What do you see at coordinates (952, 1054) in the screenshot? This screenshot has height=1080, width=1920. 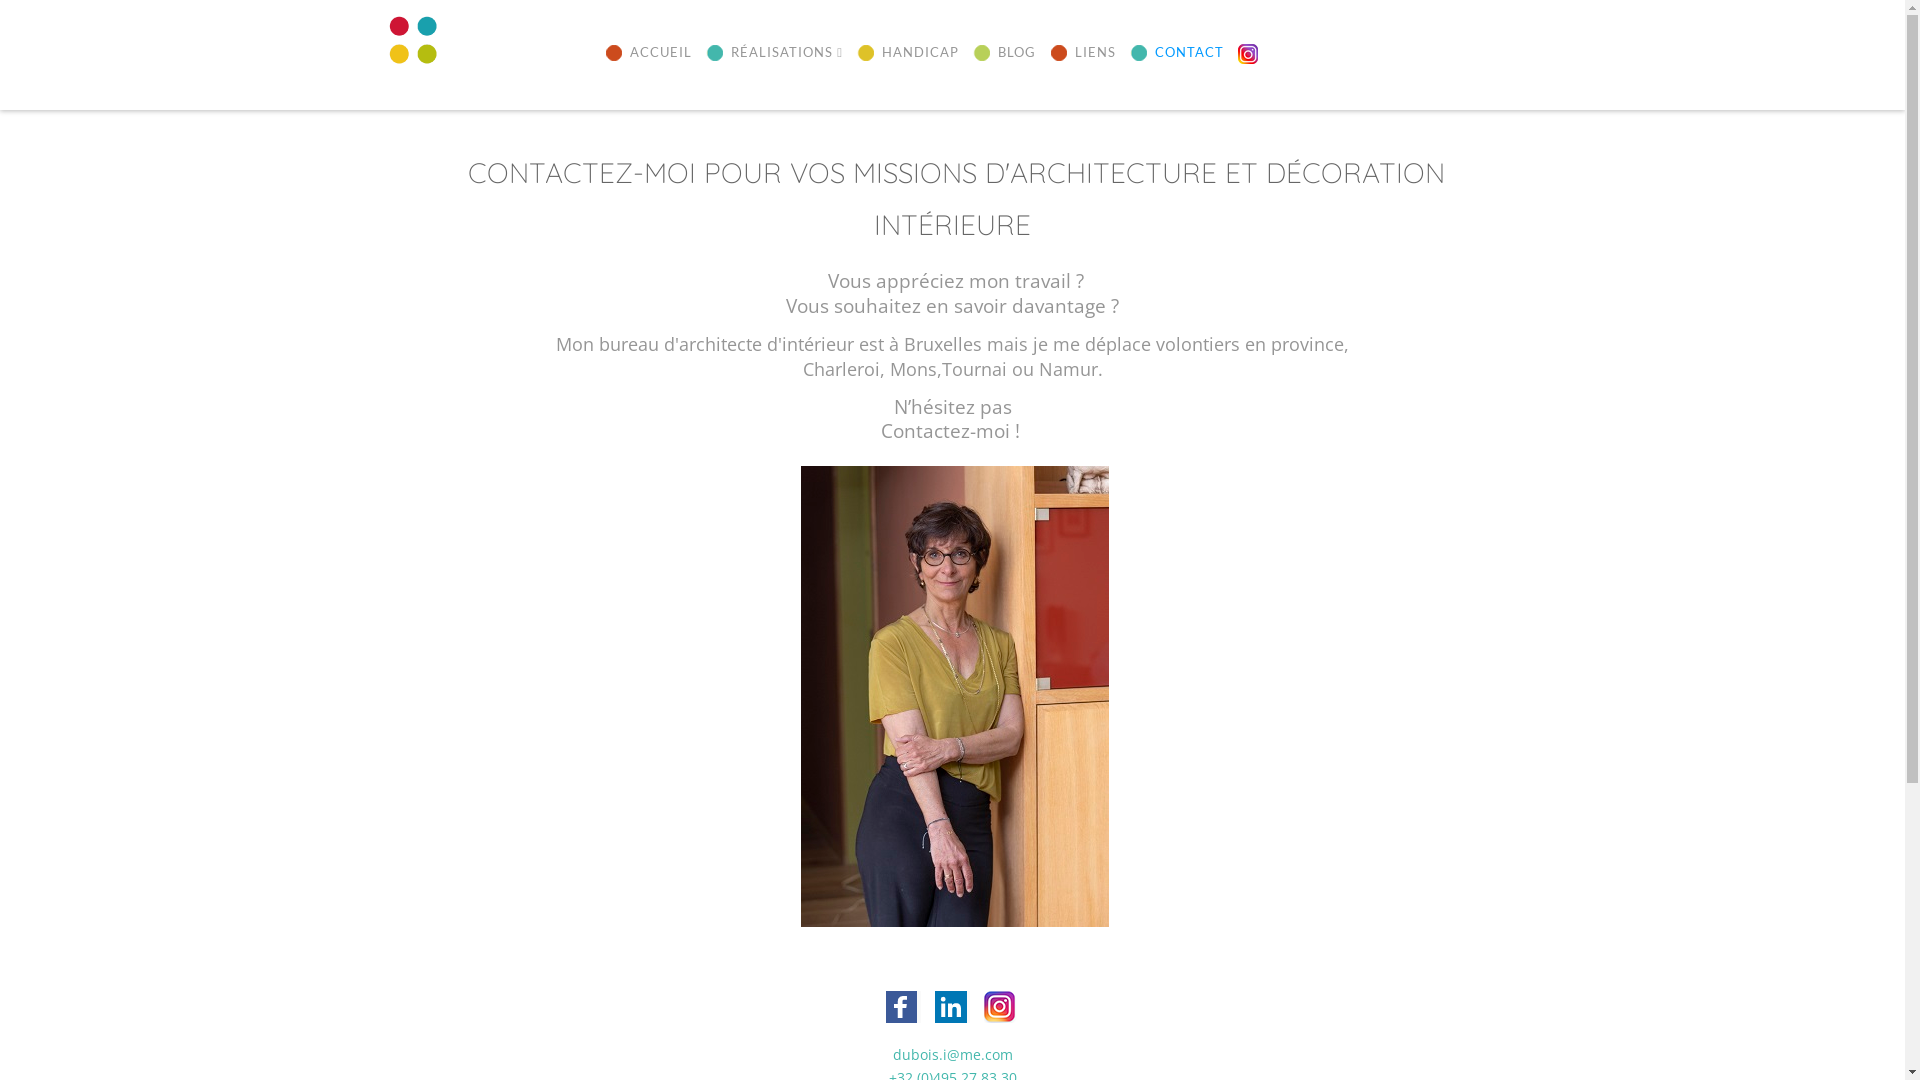 I see `dubois.i@me.com` at bounding box center [952, 1054].